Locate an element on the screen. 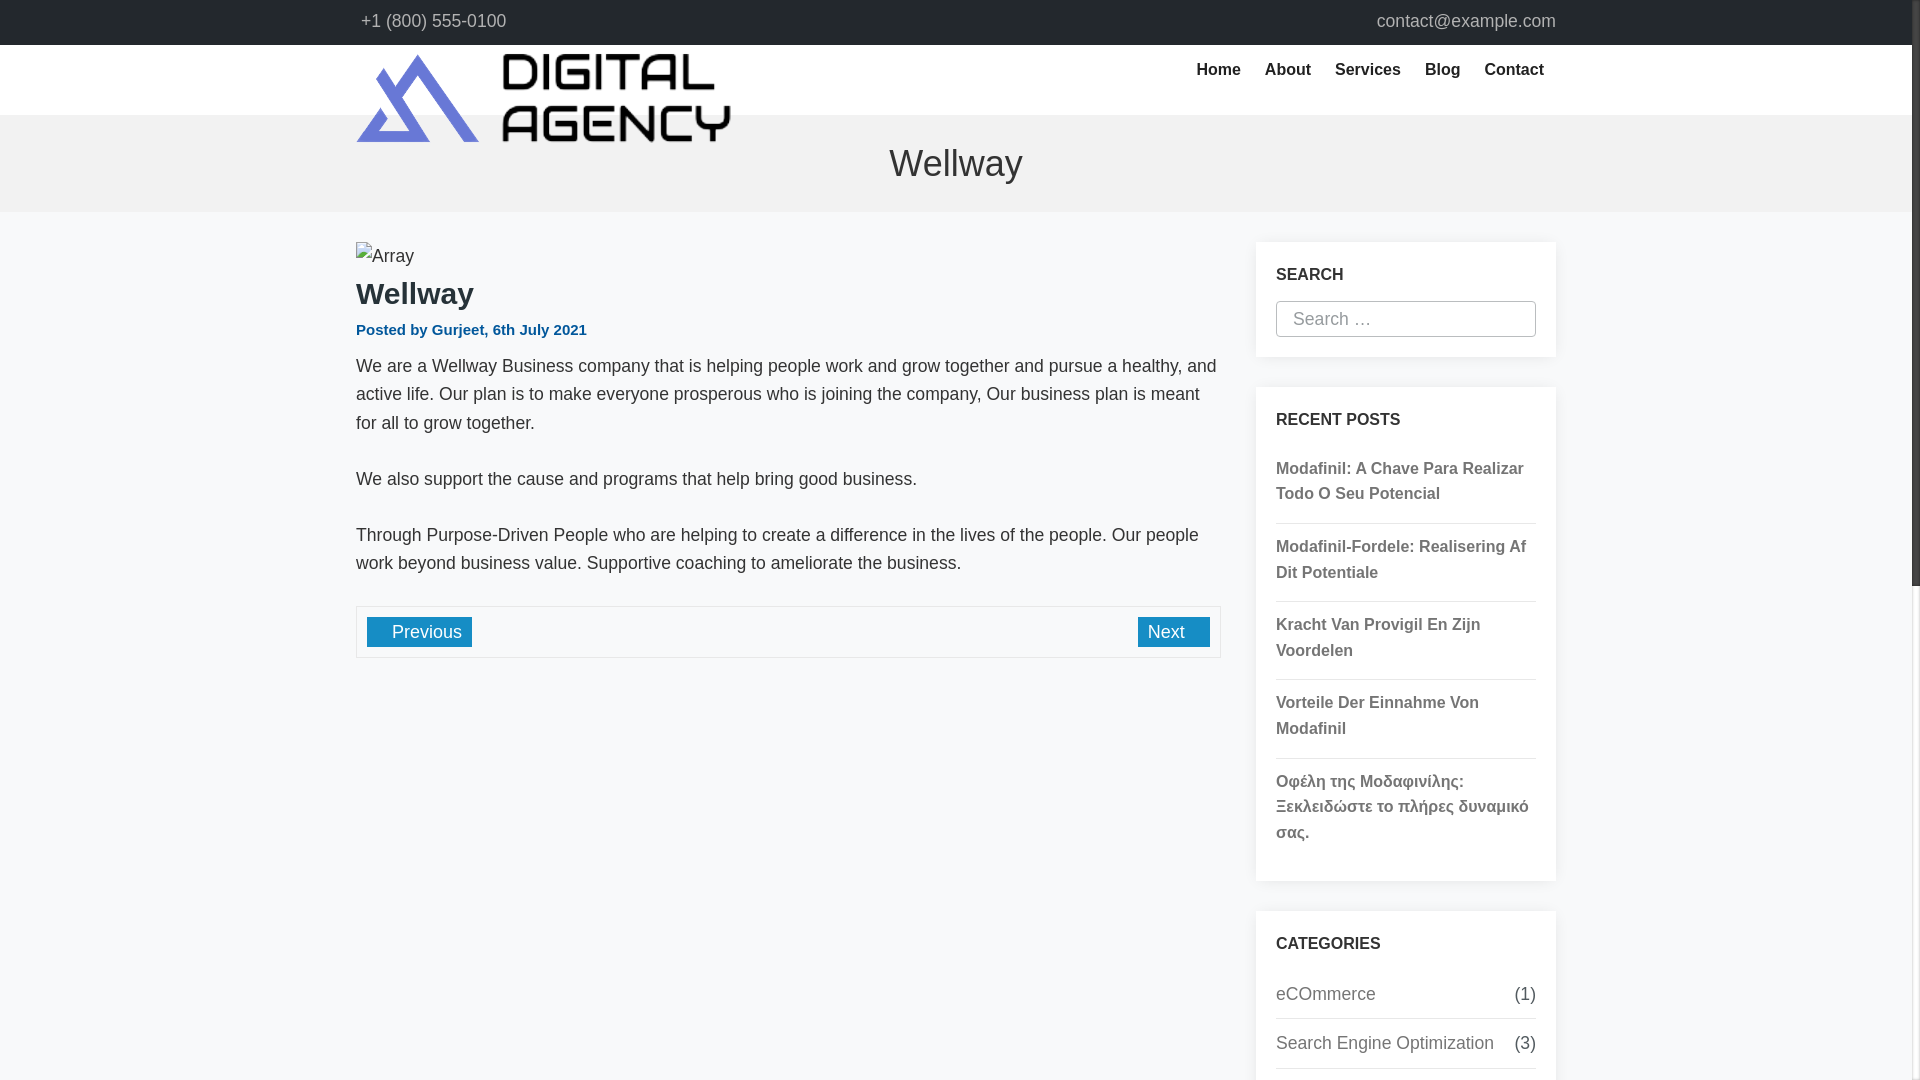 Image resolution: width=1920 pixels, height=1080 pixels. Vorteile Der Einnahme Von Modafinil is located at coordinates (1406, 715).